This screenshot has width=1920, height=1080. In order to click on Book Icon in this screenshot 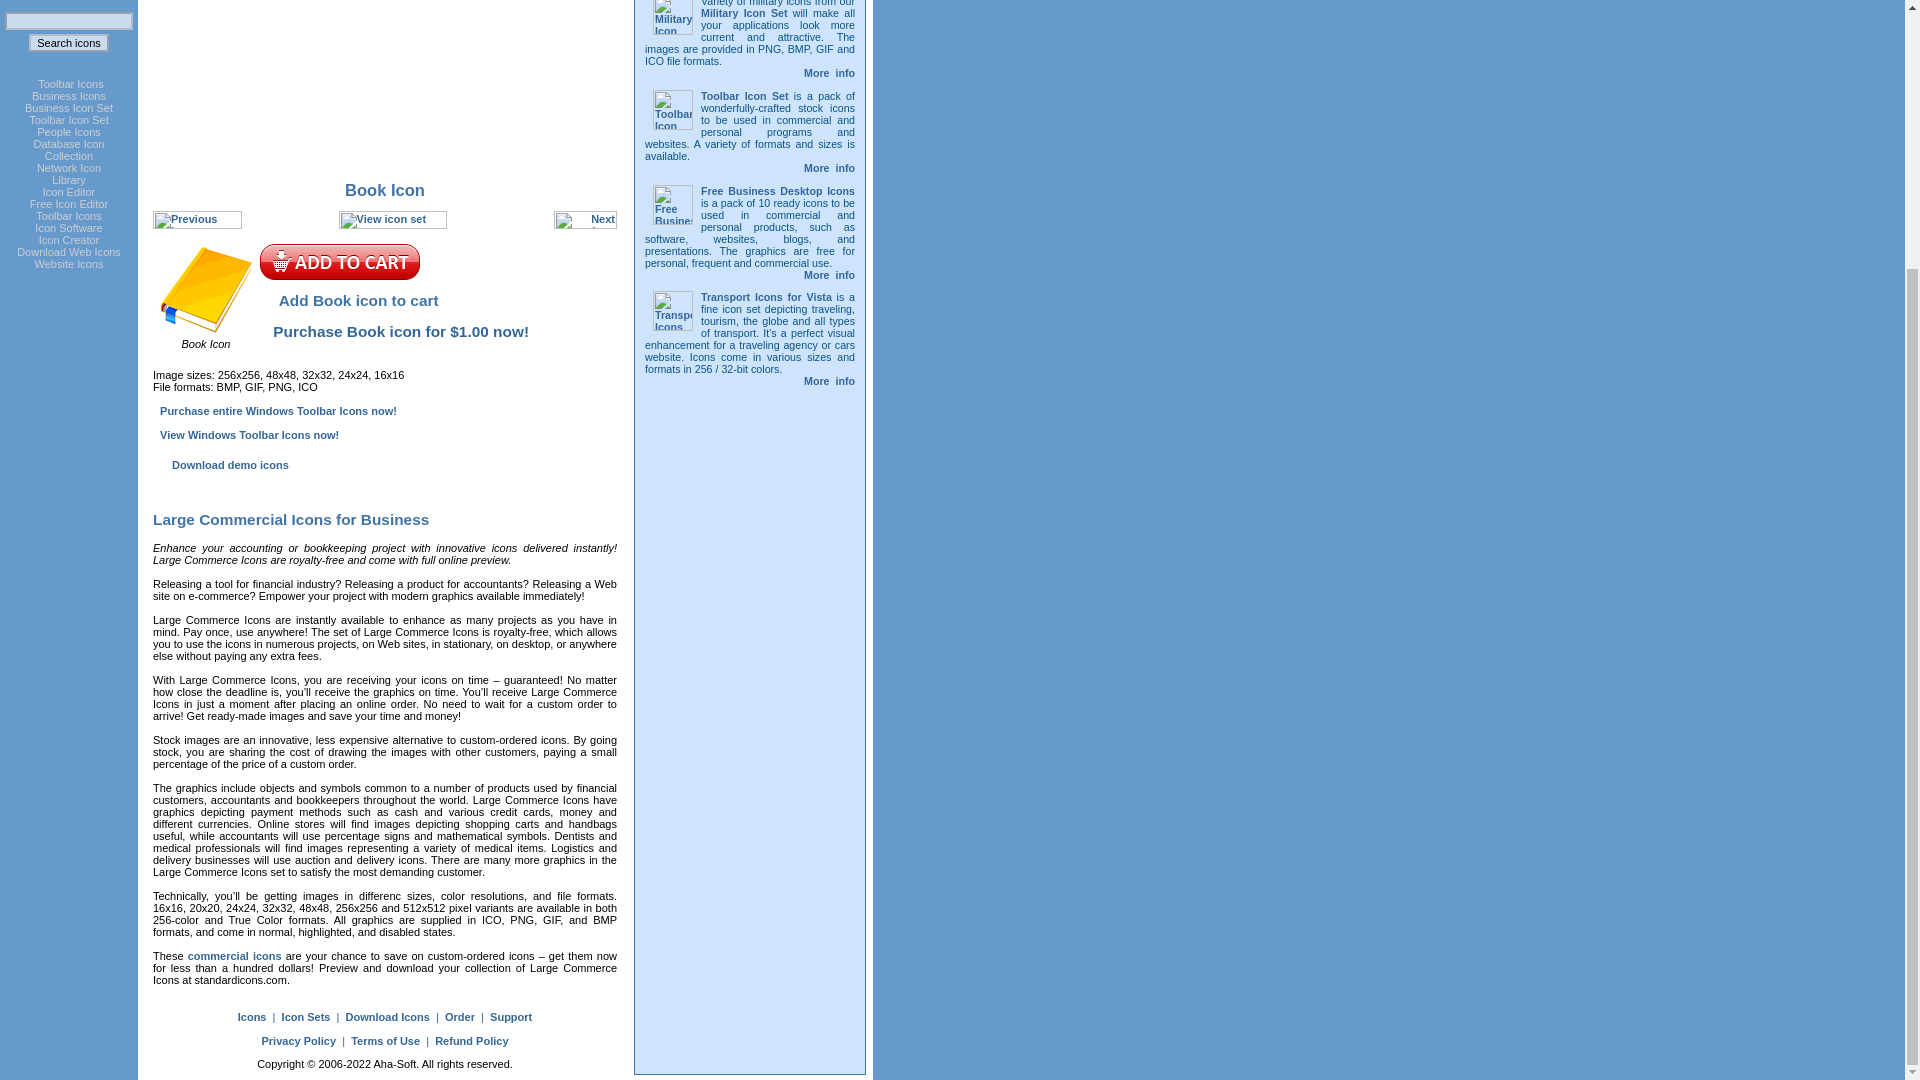, I will do `click(436, 290)`.